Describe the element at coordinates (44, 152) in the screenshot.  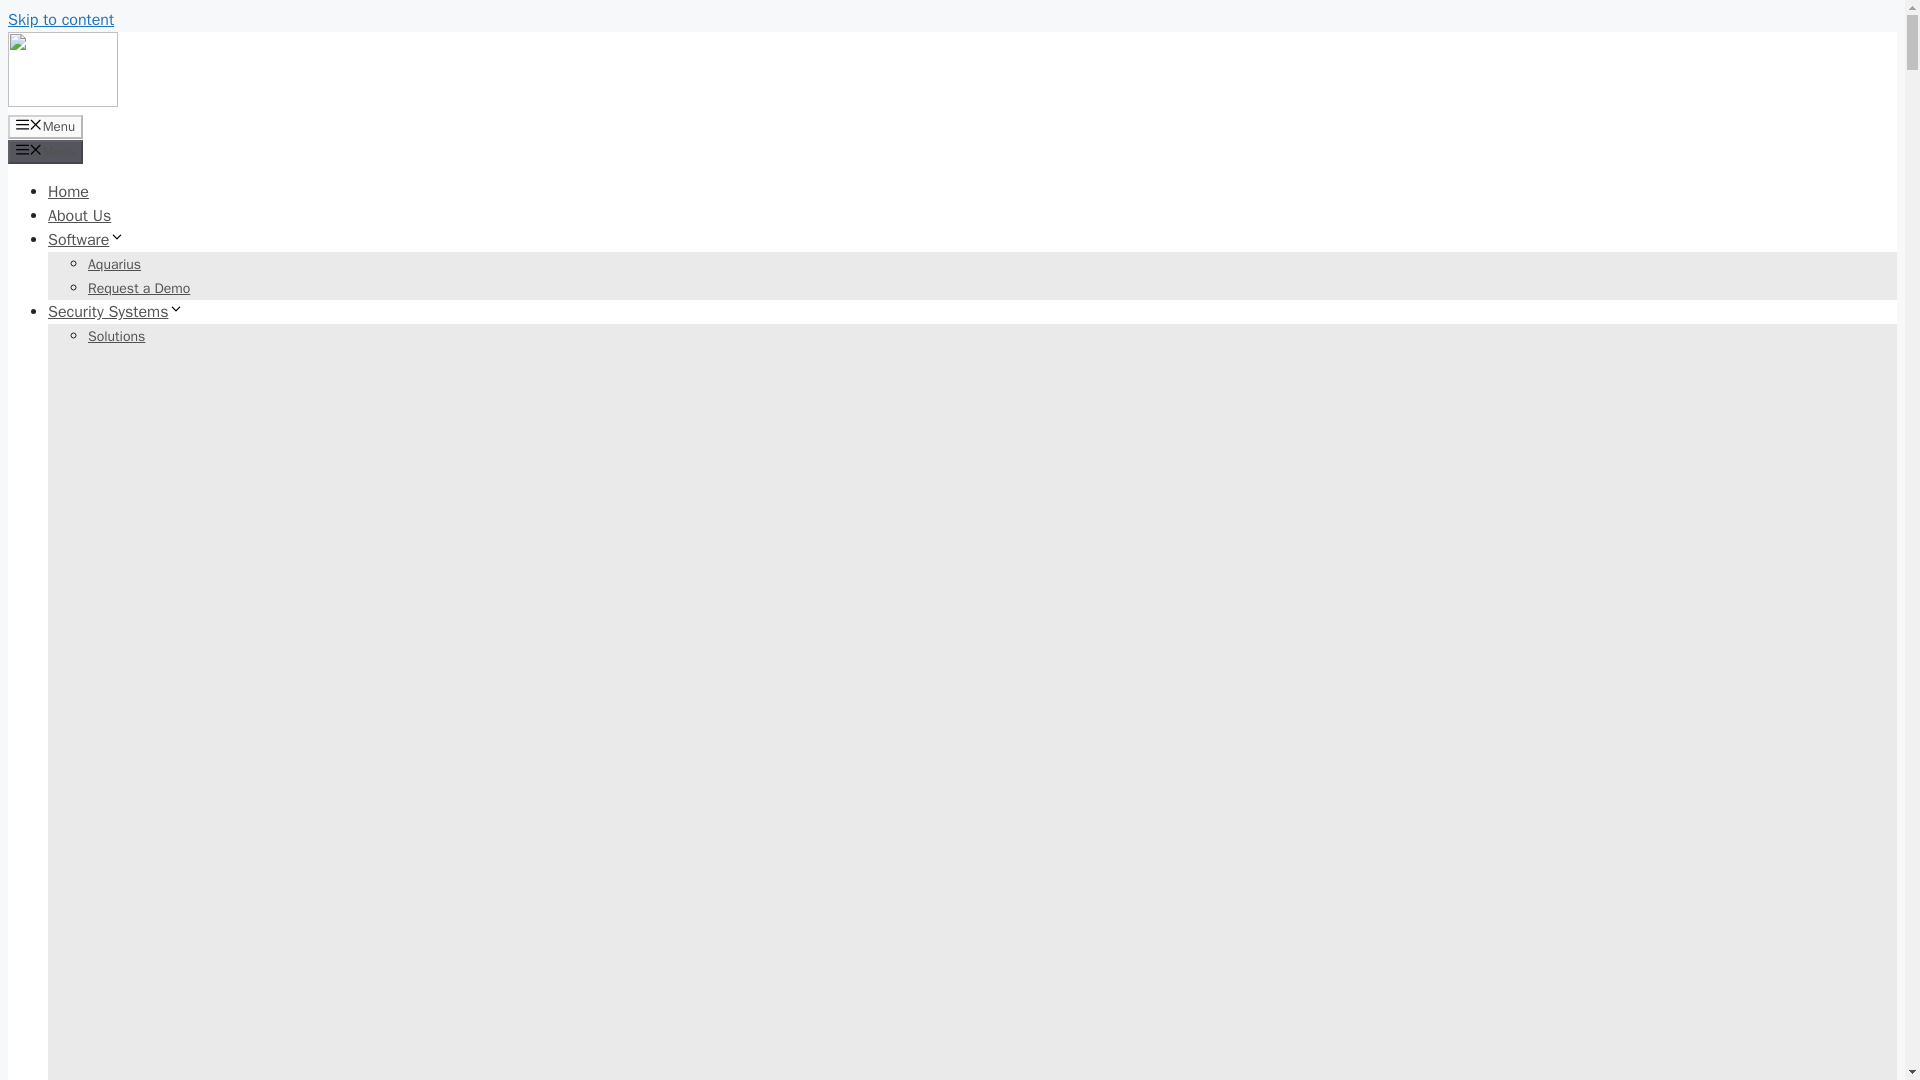
I see `Menu` at that location.